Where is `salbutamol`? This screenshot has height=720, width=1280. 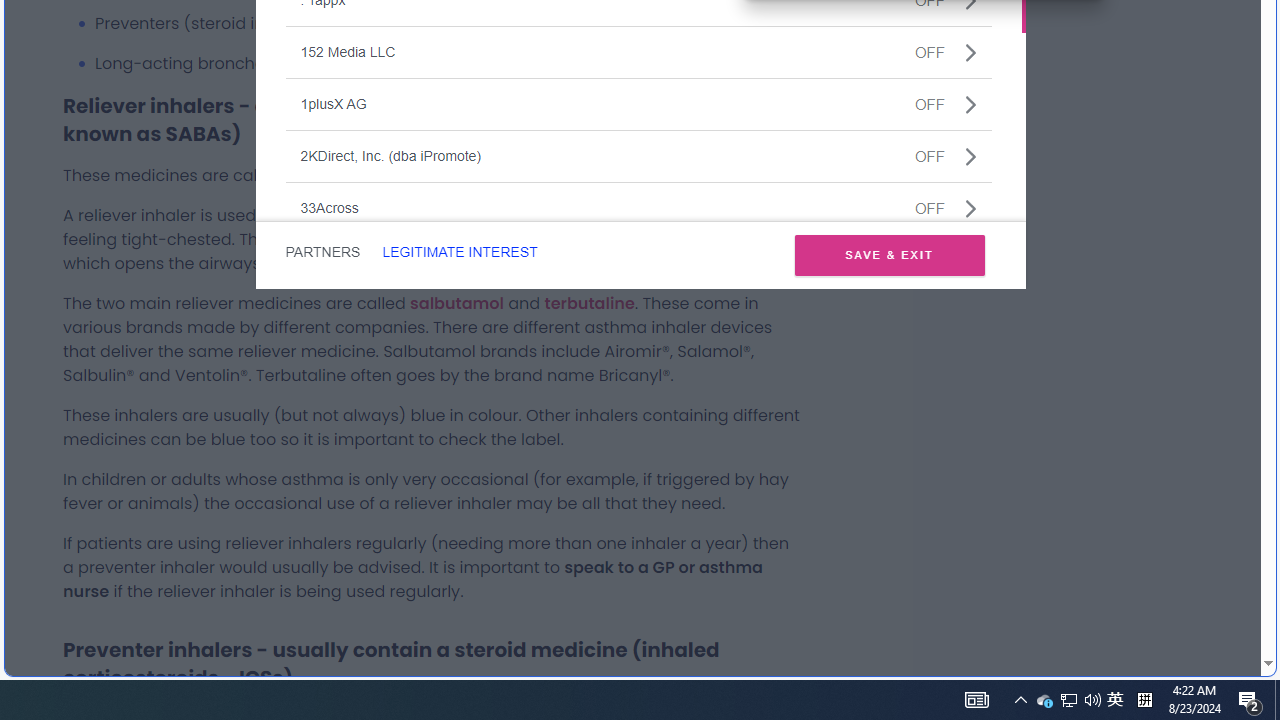 salbutamol is located at coordinates (1115, 700).